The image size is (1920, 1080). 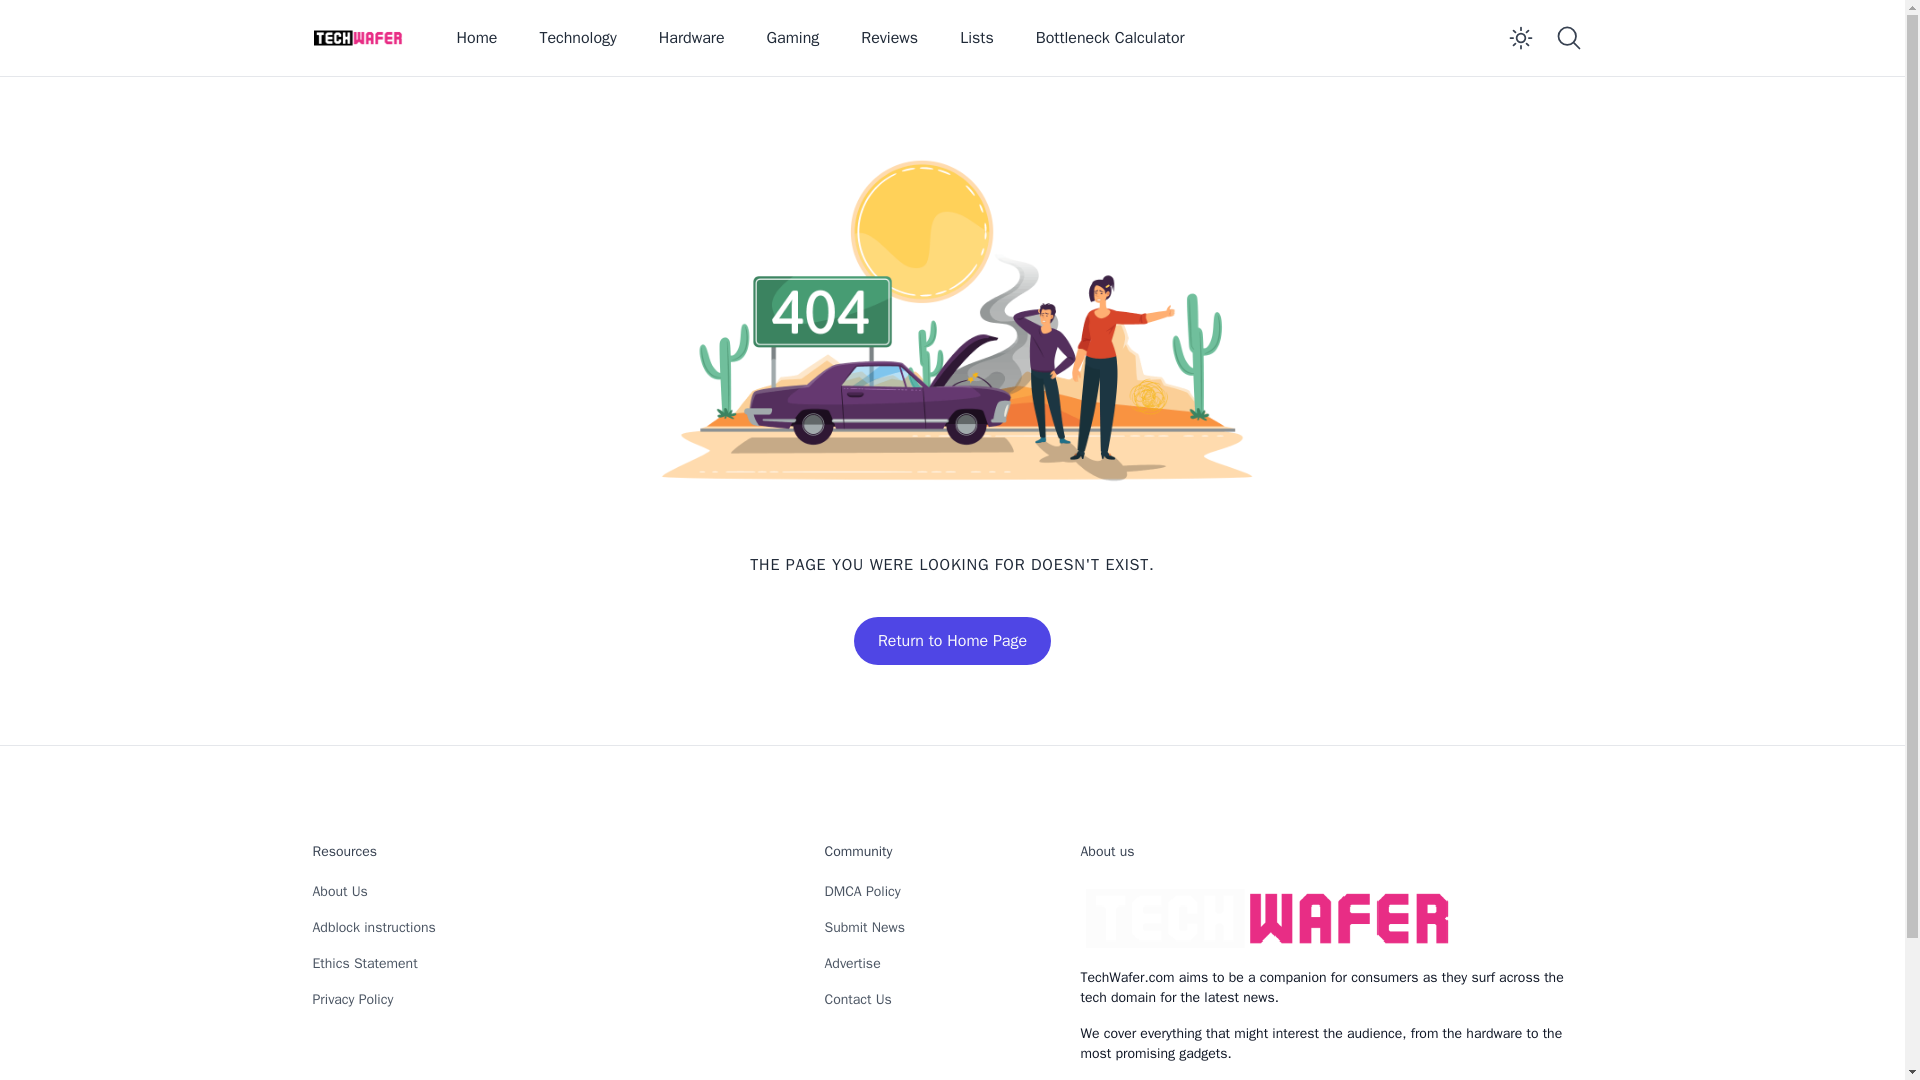 I want to click on Enable dark mode, so click(x=1519, y=38).